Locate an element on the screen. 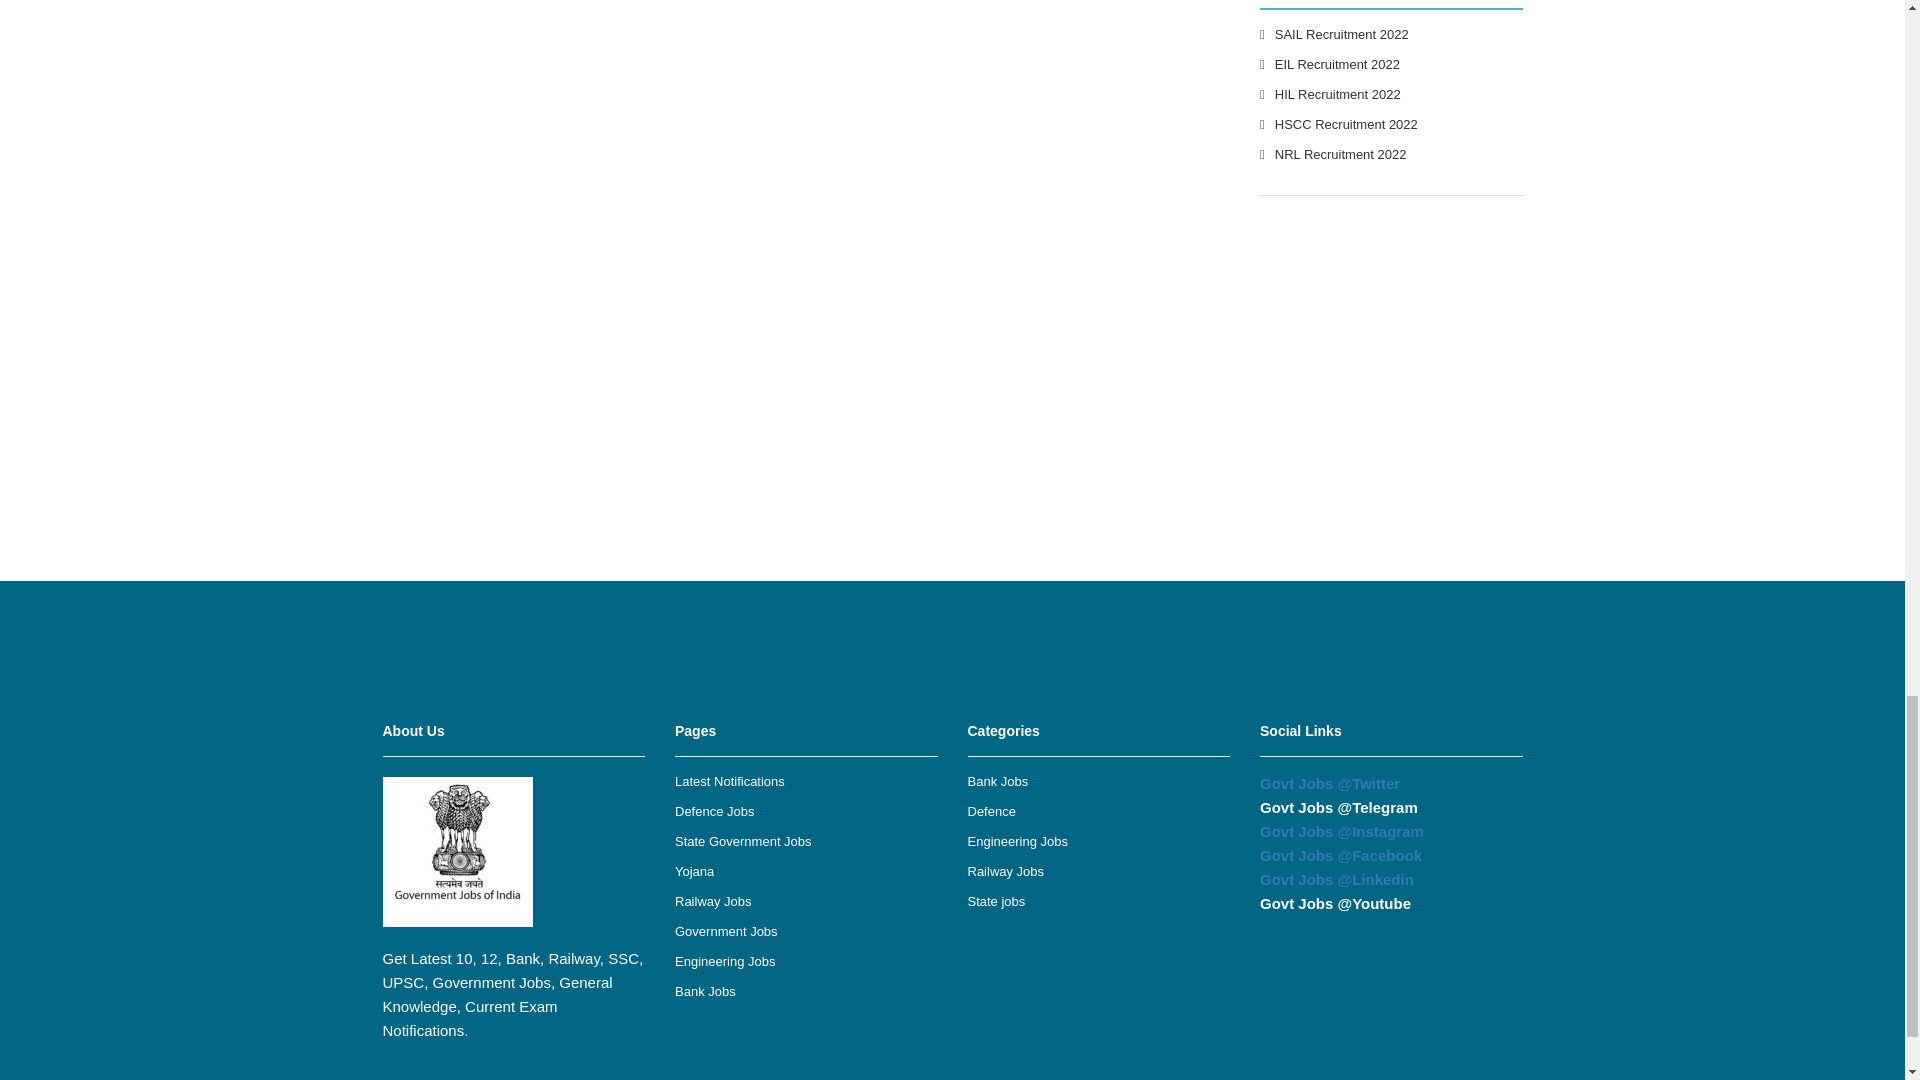 The height and width of the screenshot is (1080, 1920). State Government Jobs is located at coordinates (744, 840).